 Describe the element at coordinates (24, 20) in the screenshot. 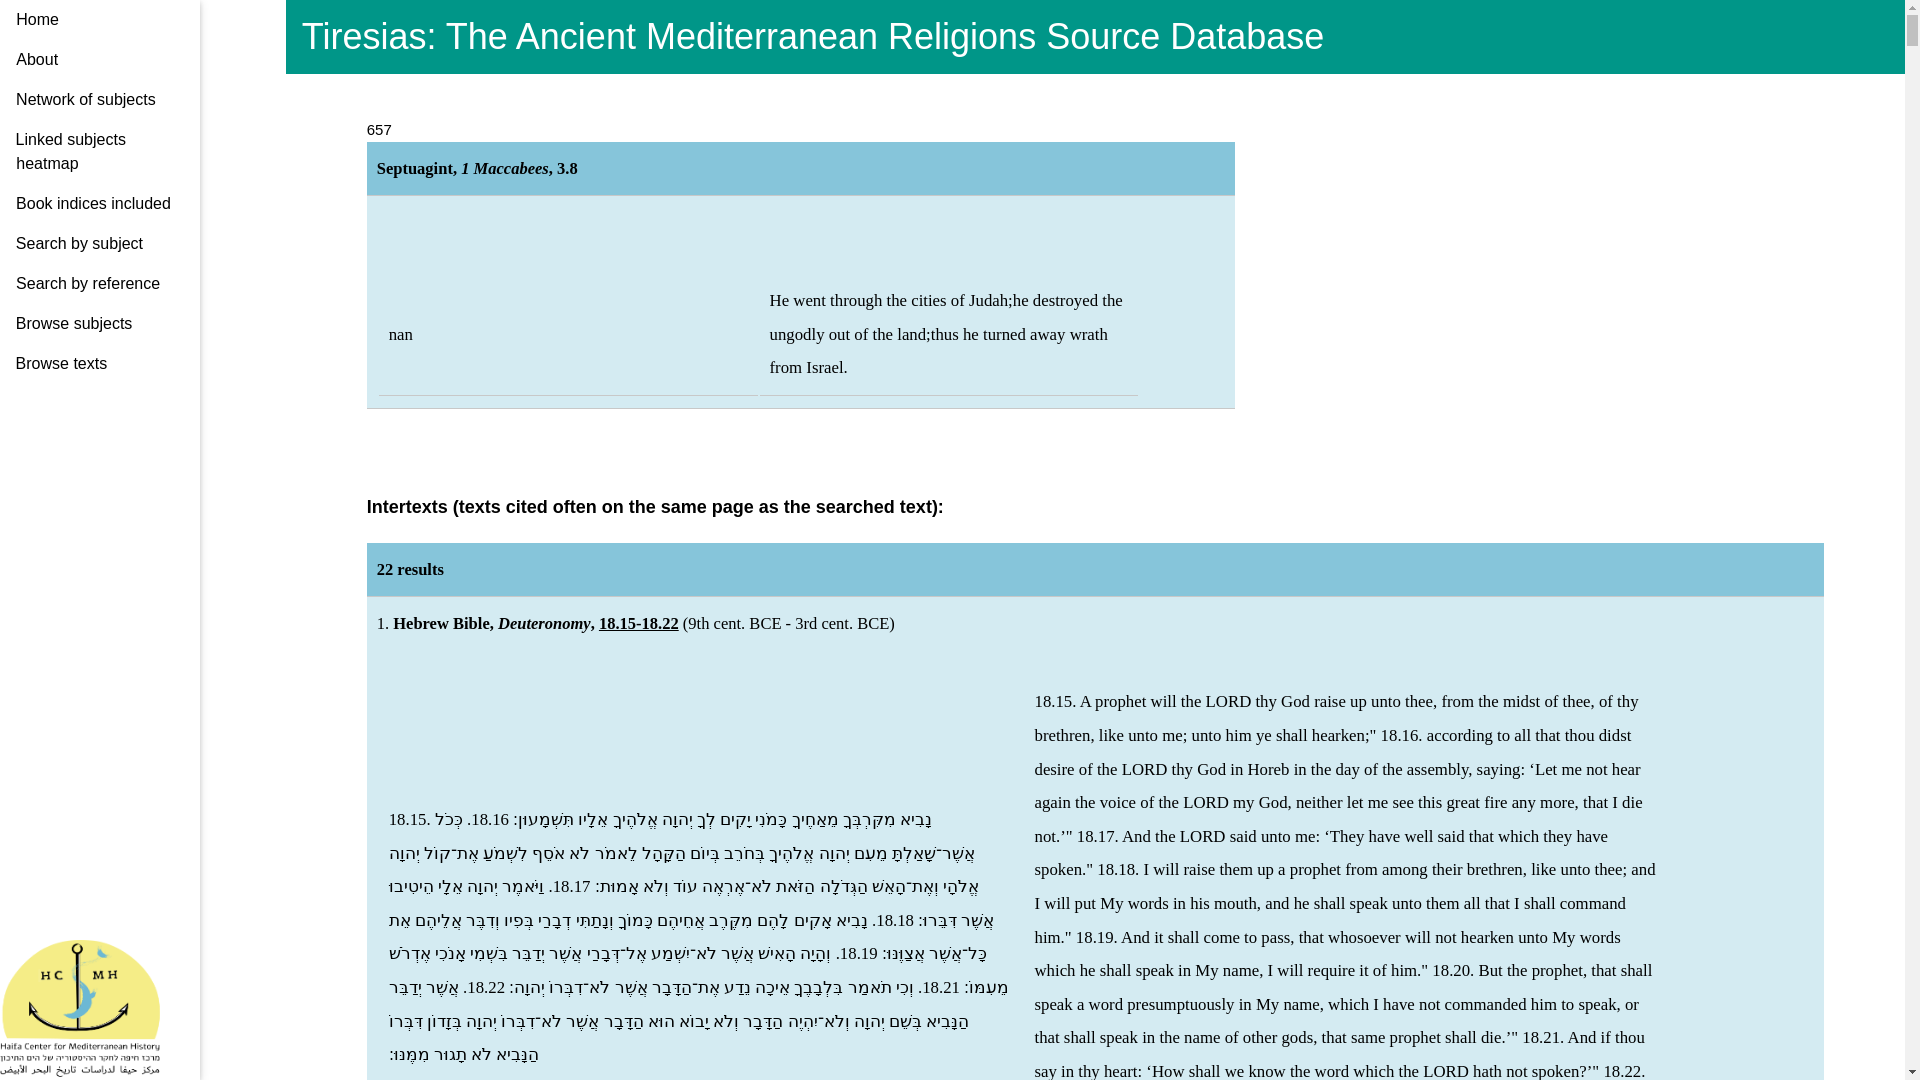

I see `Home` at that location.